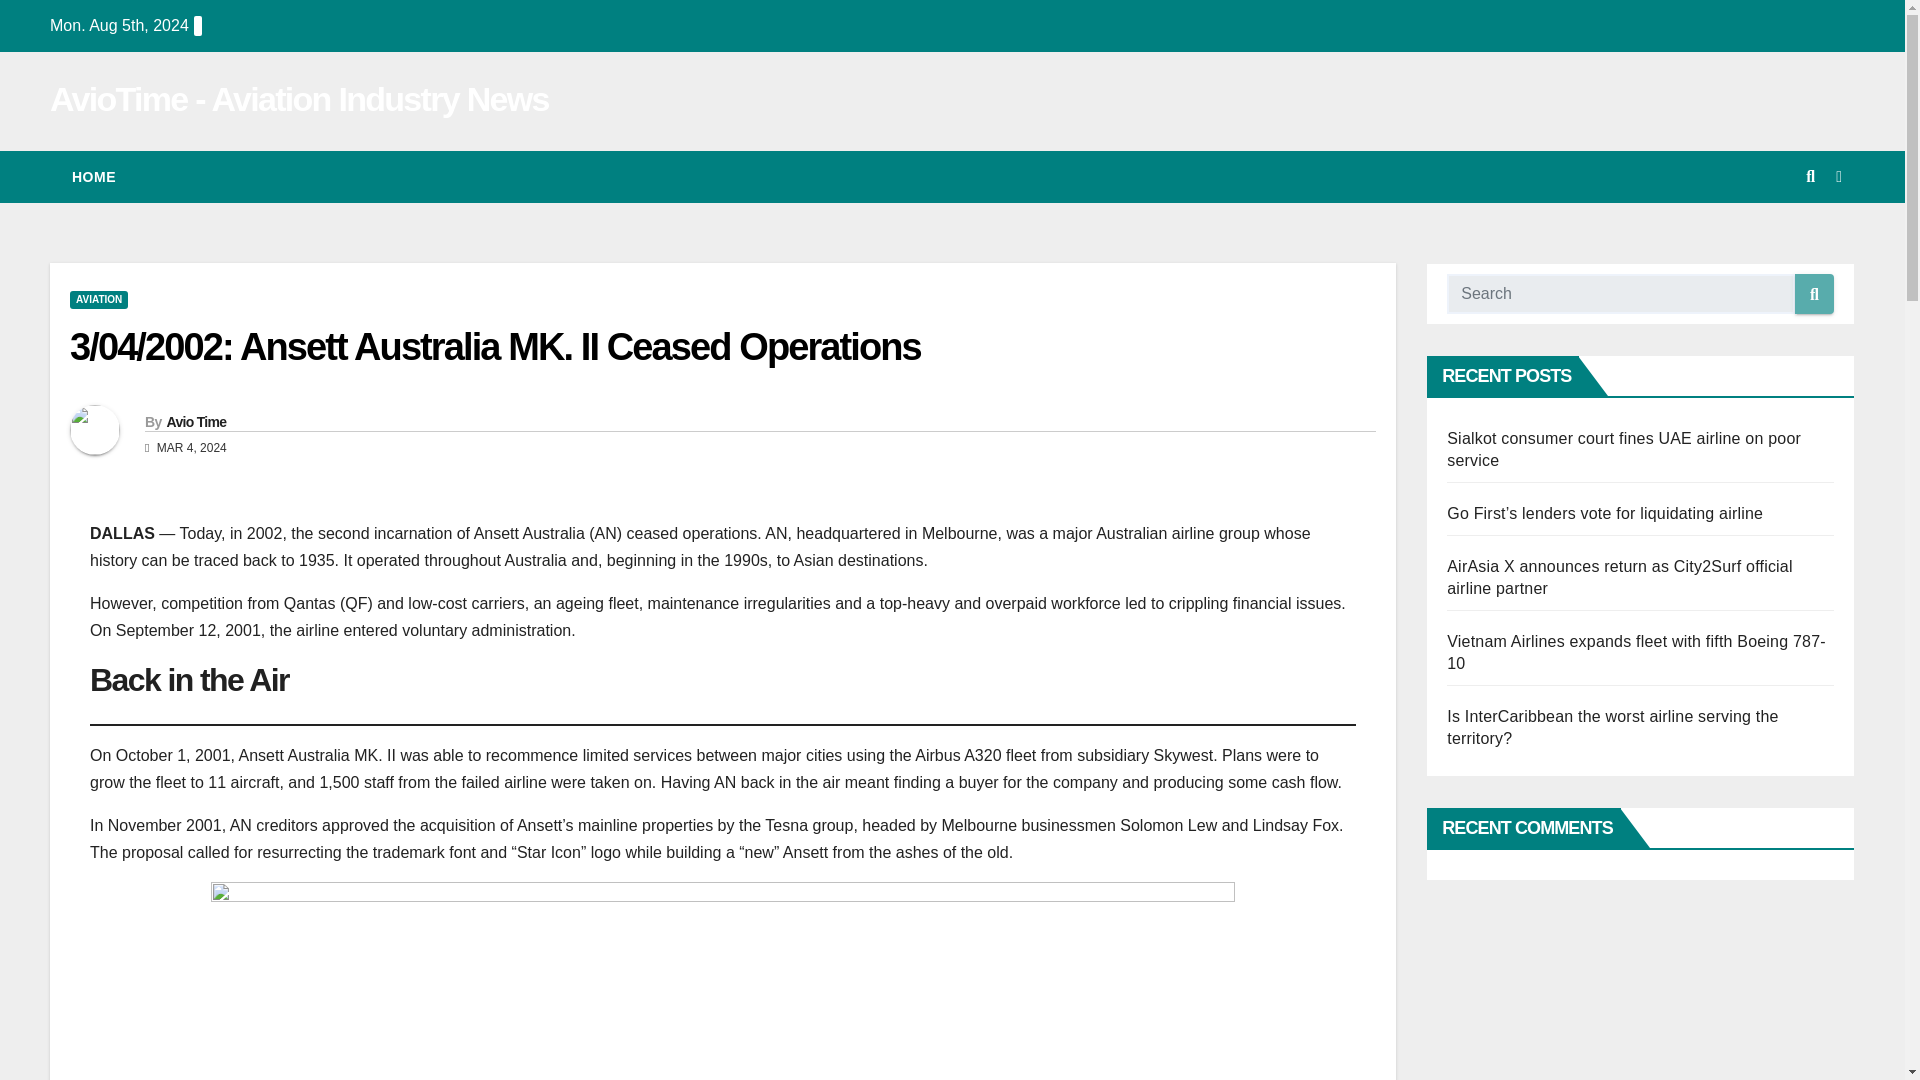 The width and height of the screenshot is (1920, 1080). I want to click on HOME, so click(94, 177).